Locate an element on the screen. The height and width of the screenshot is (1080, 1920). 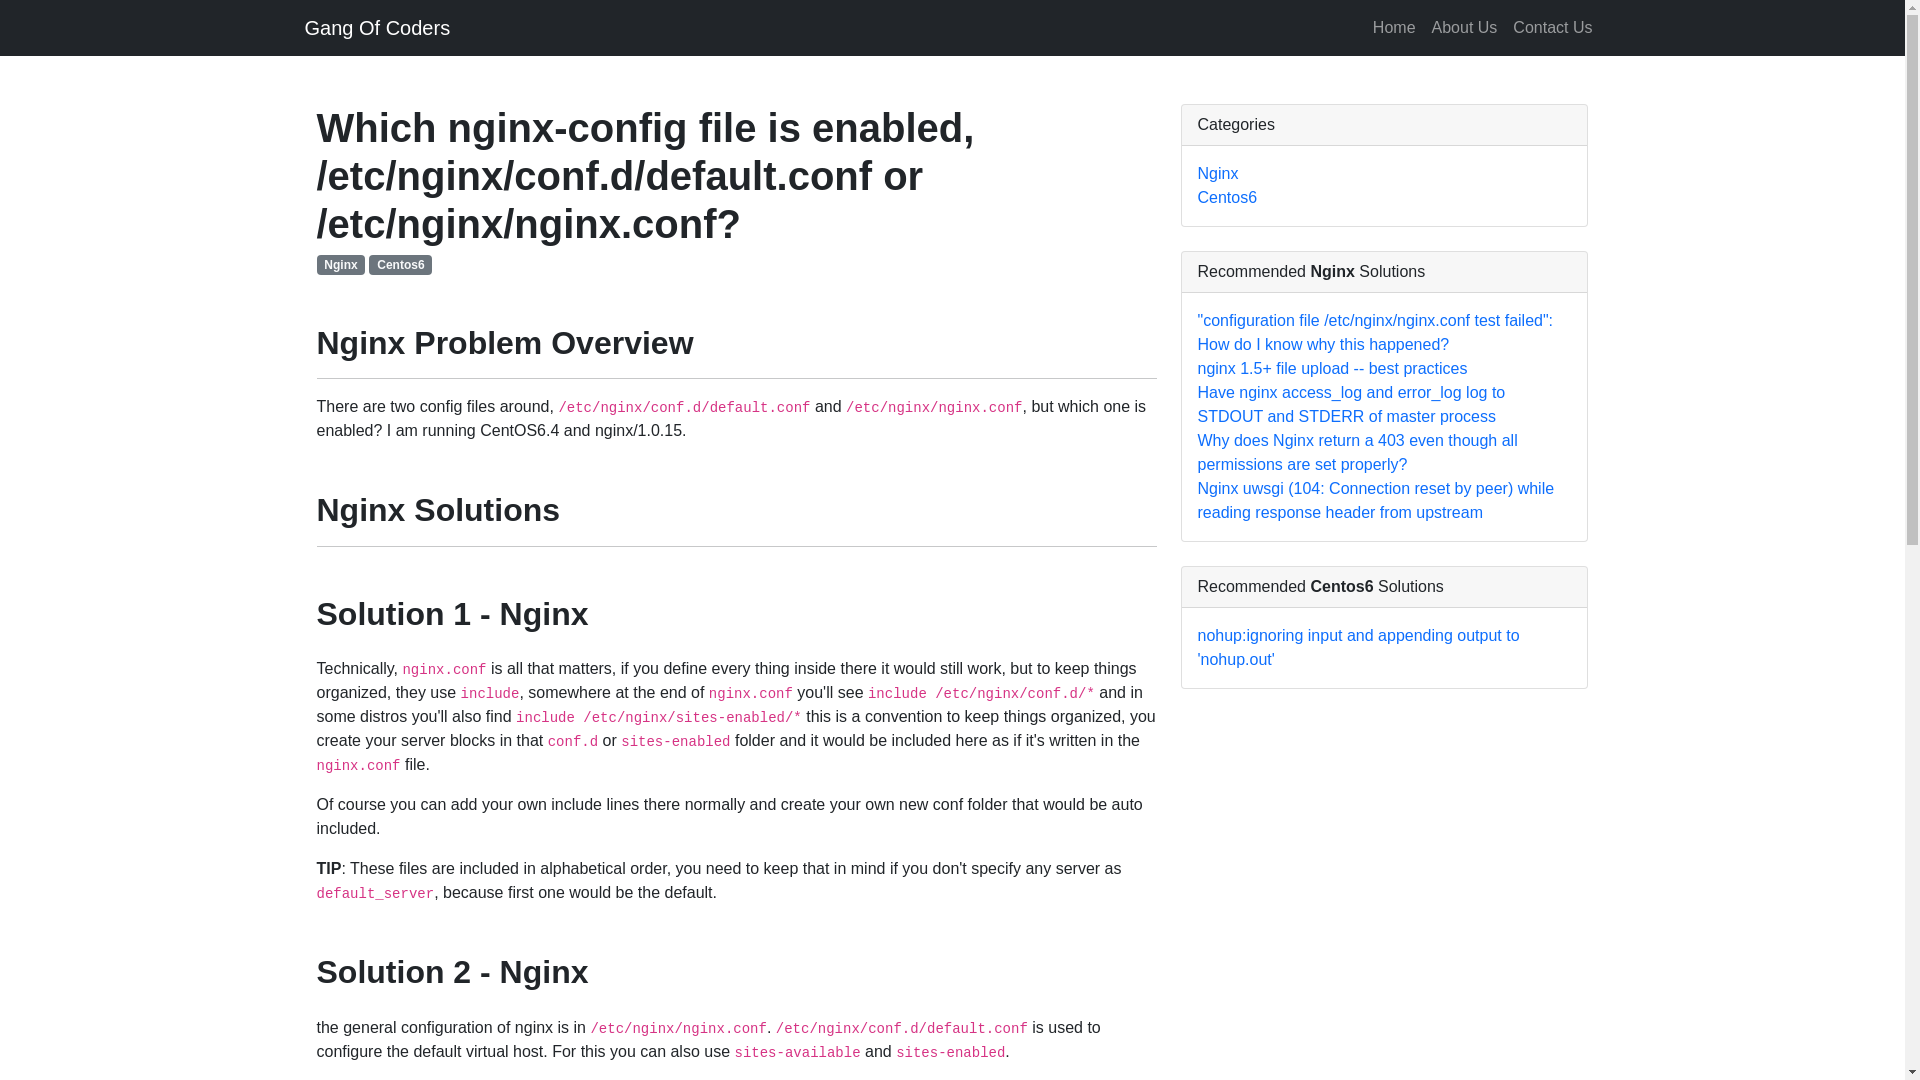
nohup:ignoring input and appending output to 'nohup.out' is located at coordinates (1359, 648).